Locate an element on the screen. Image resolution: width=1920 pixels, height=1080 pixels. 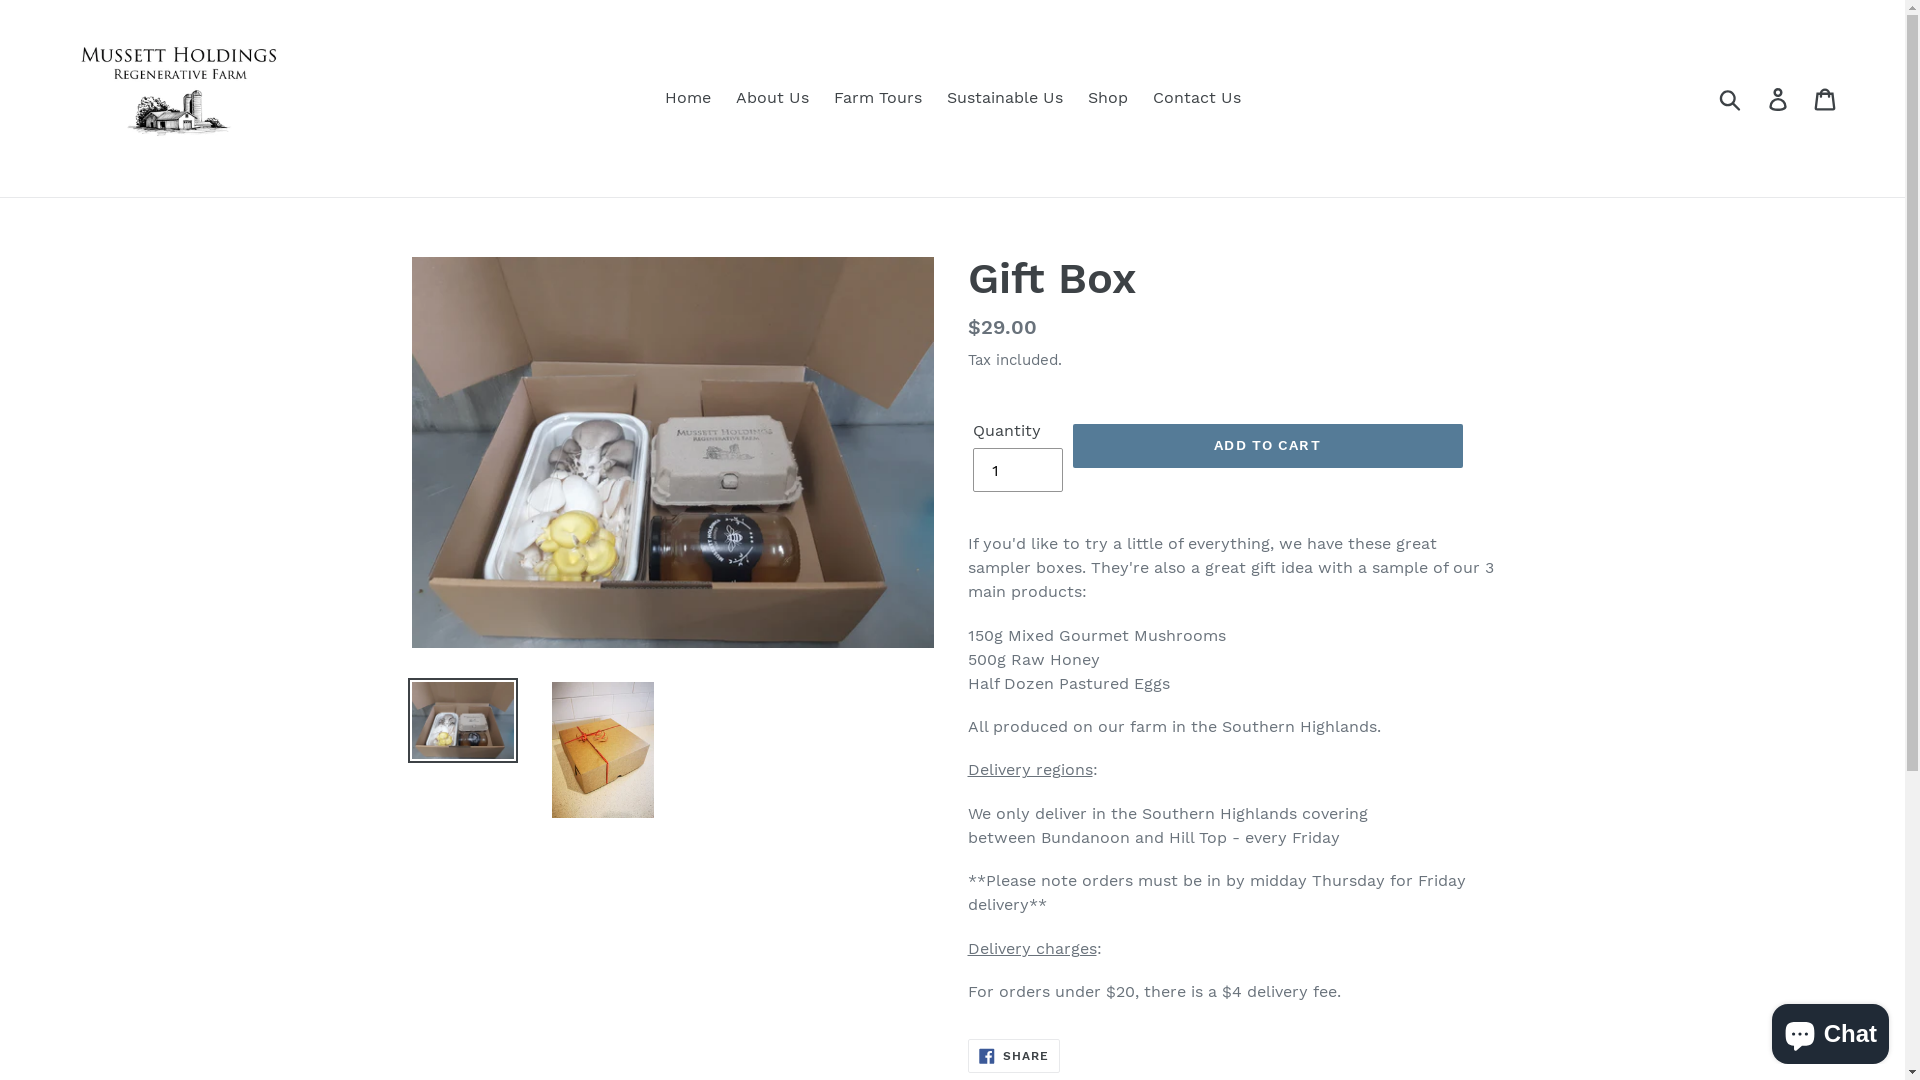
Submit is located at coordinates (1732, 98).